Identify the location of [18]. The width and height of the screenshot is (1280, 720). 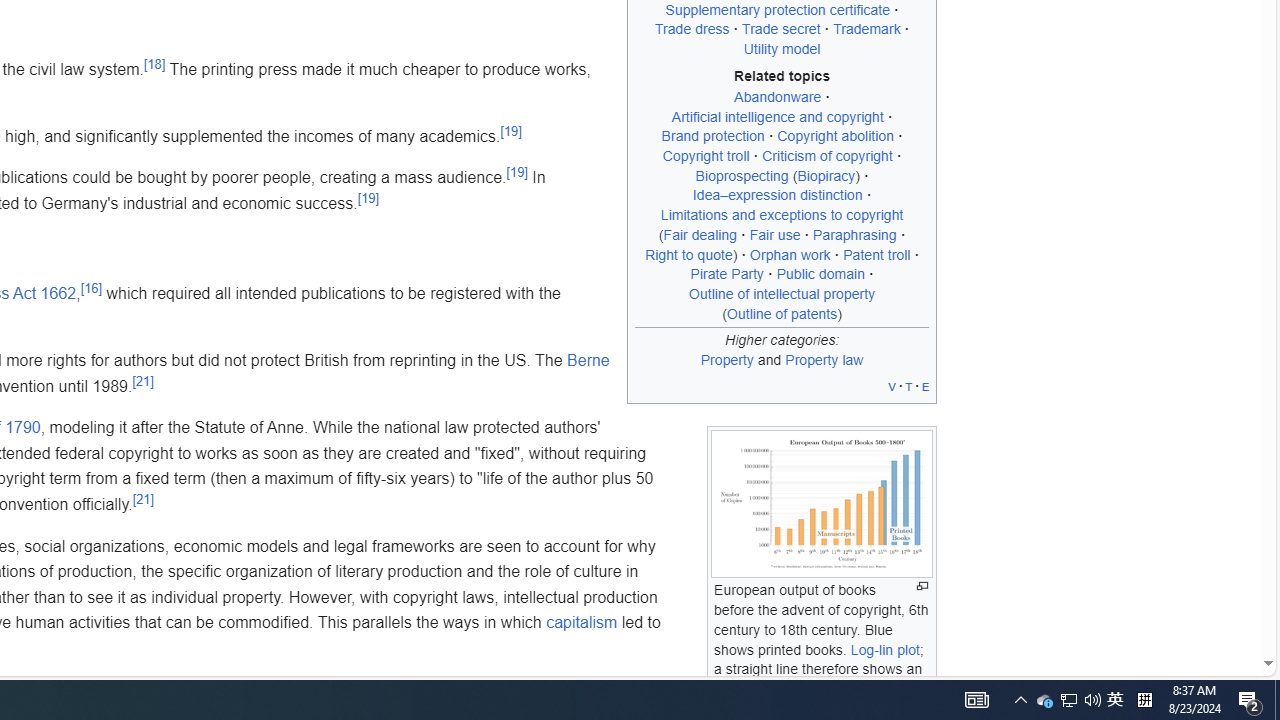
(154, 64).